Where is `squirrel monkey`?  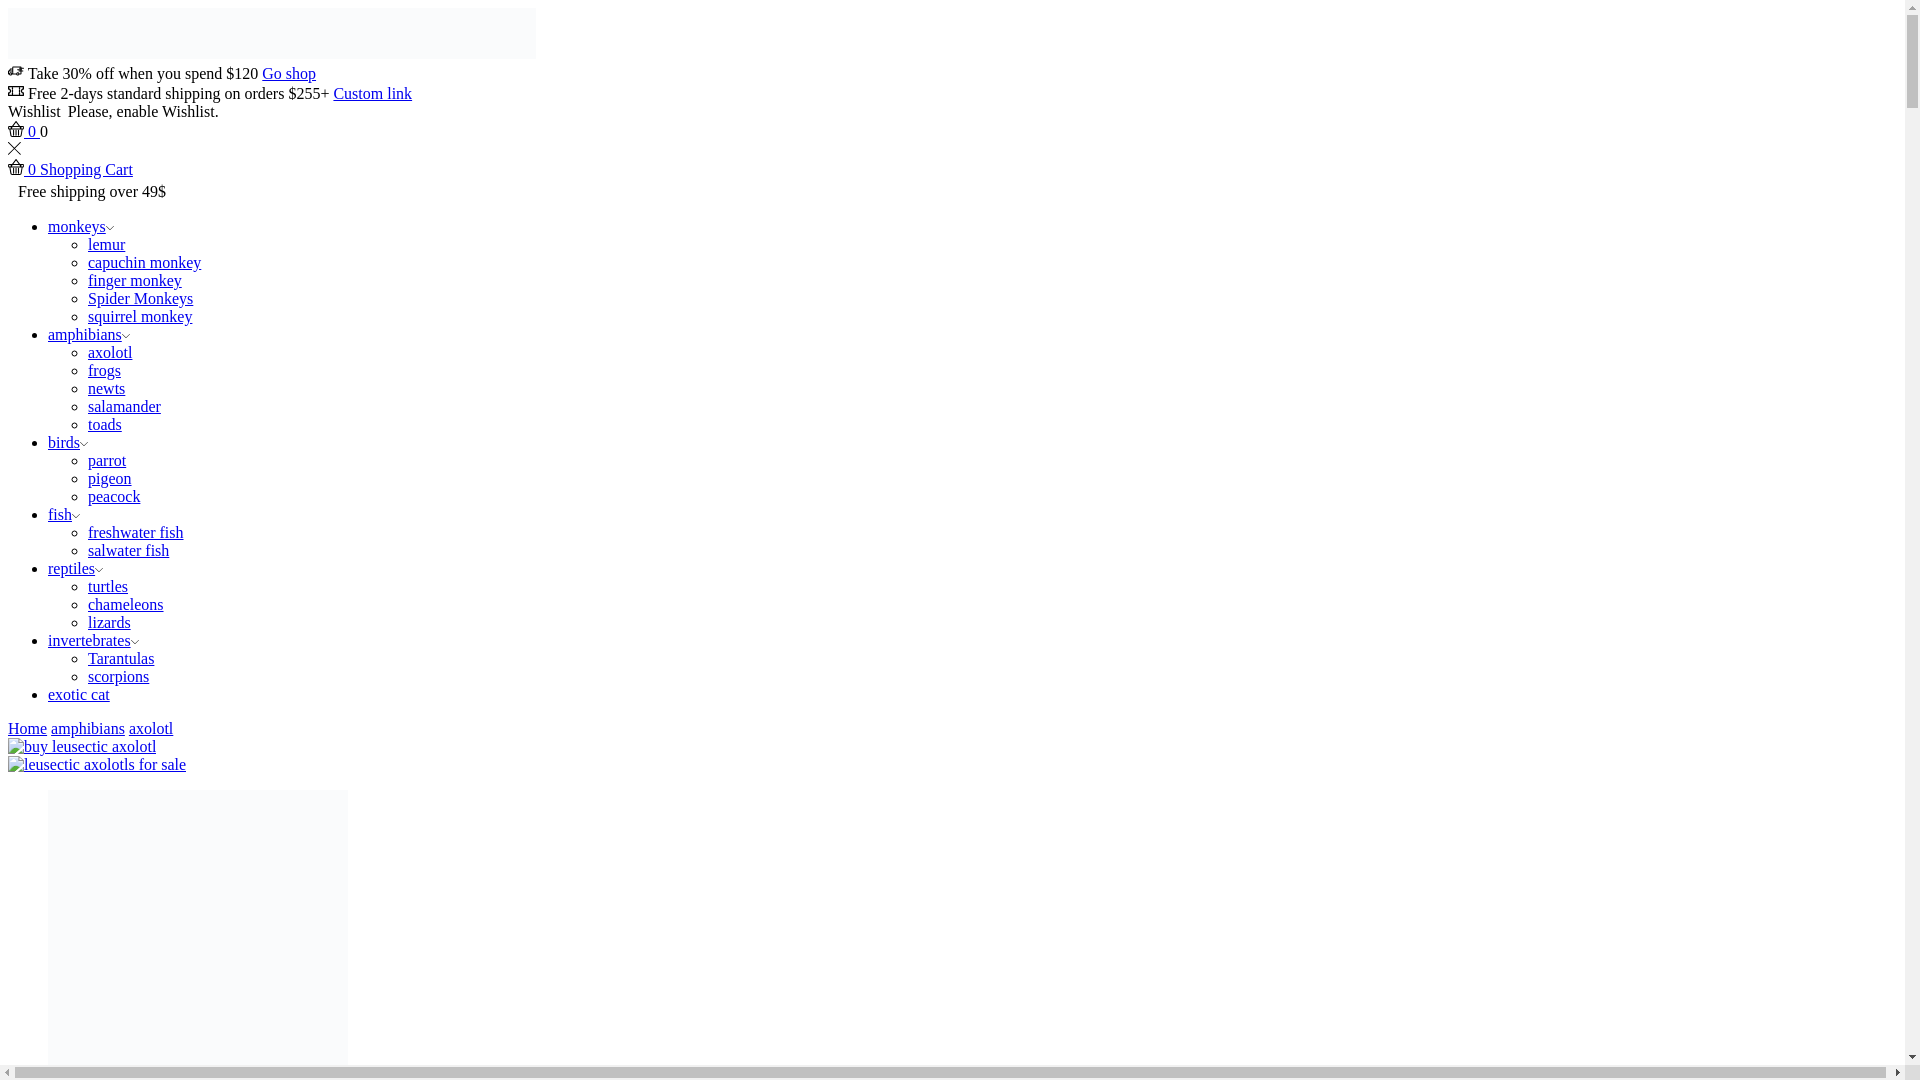
squirrel monkey is located at coordinates (140, 316).